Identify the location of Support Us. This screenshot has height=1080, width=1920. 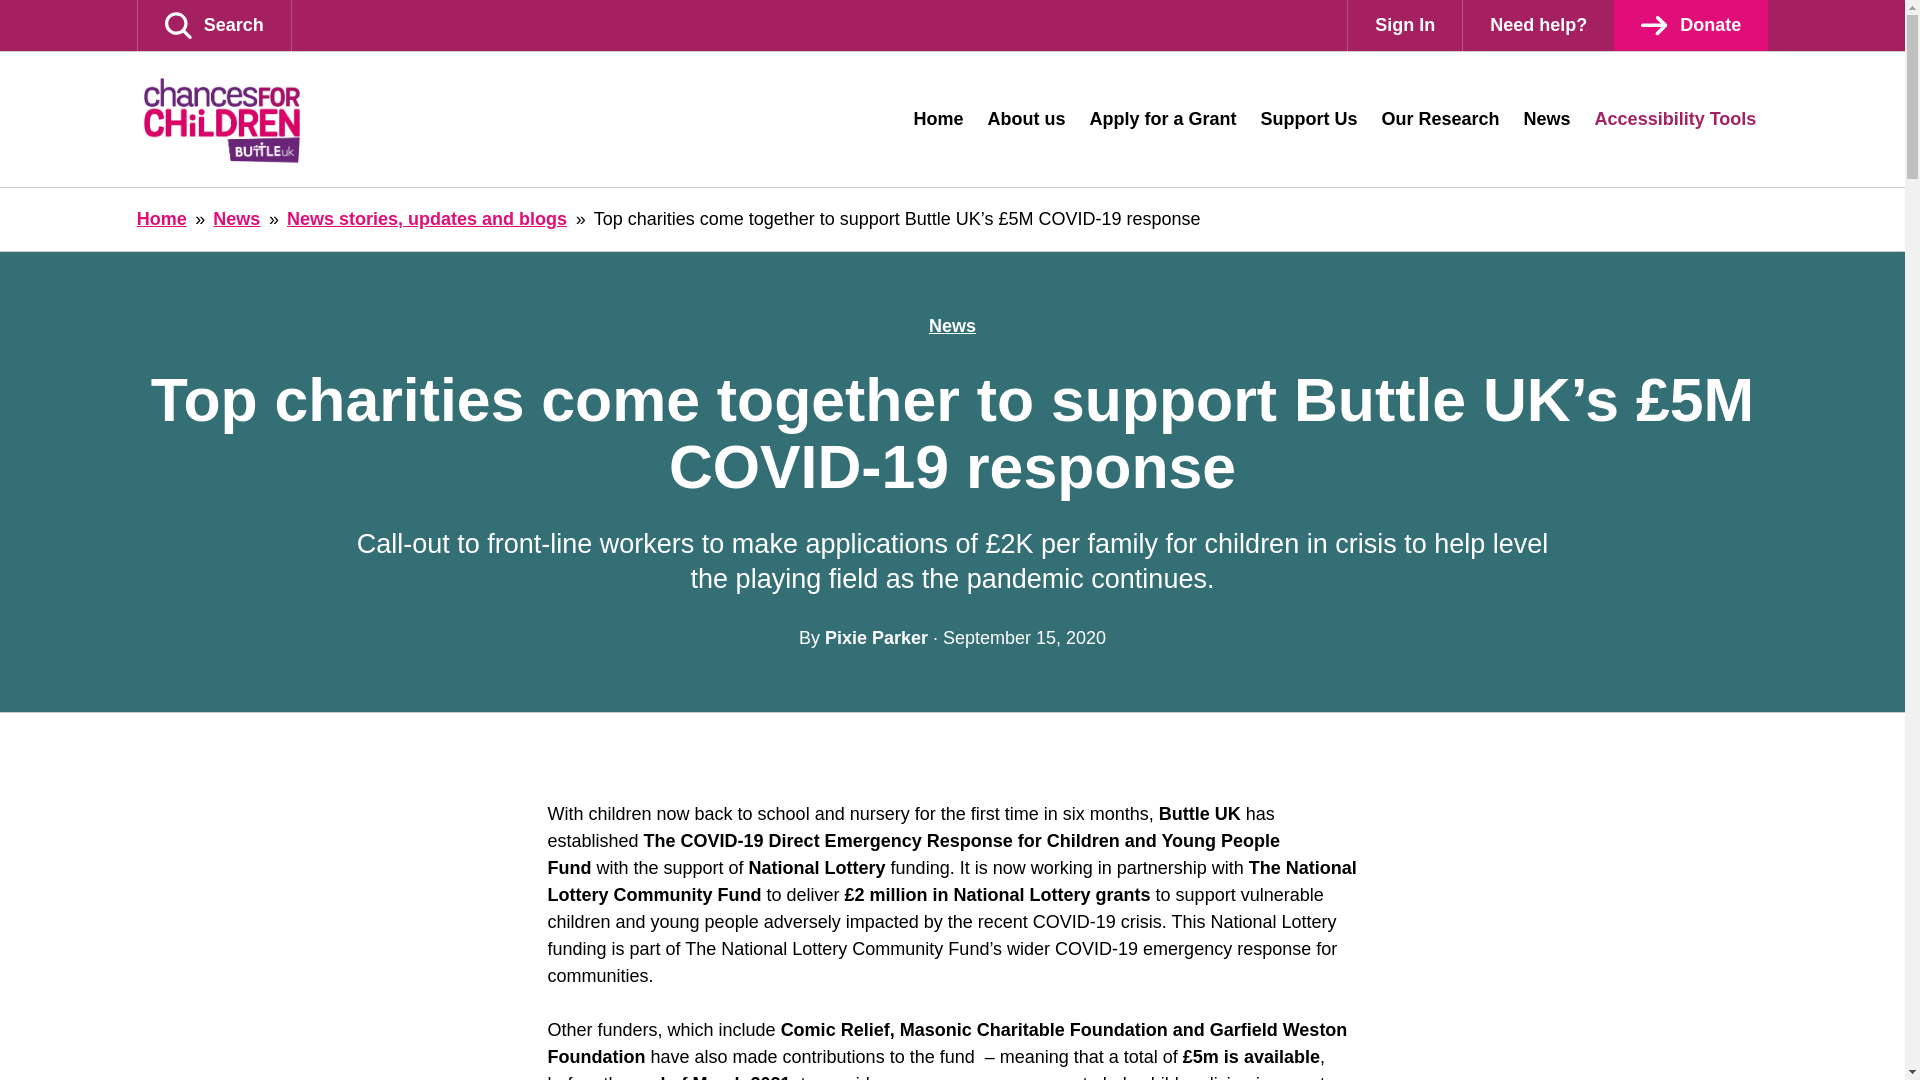
(1308, 118).